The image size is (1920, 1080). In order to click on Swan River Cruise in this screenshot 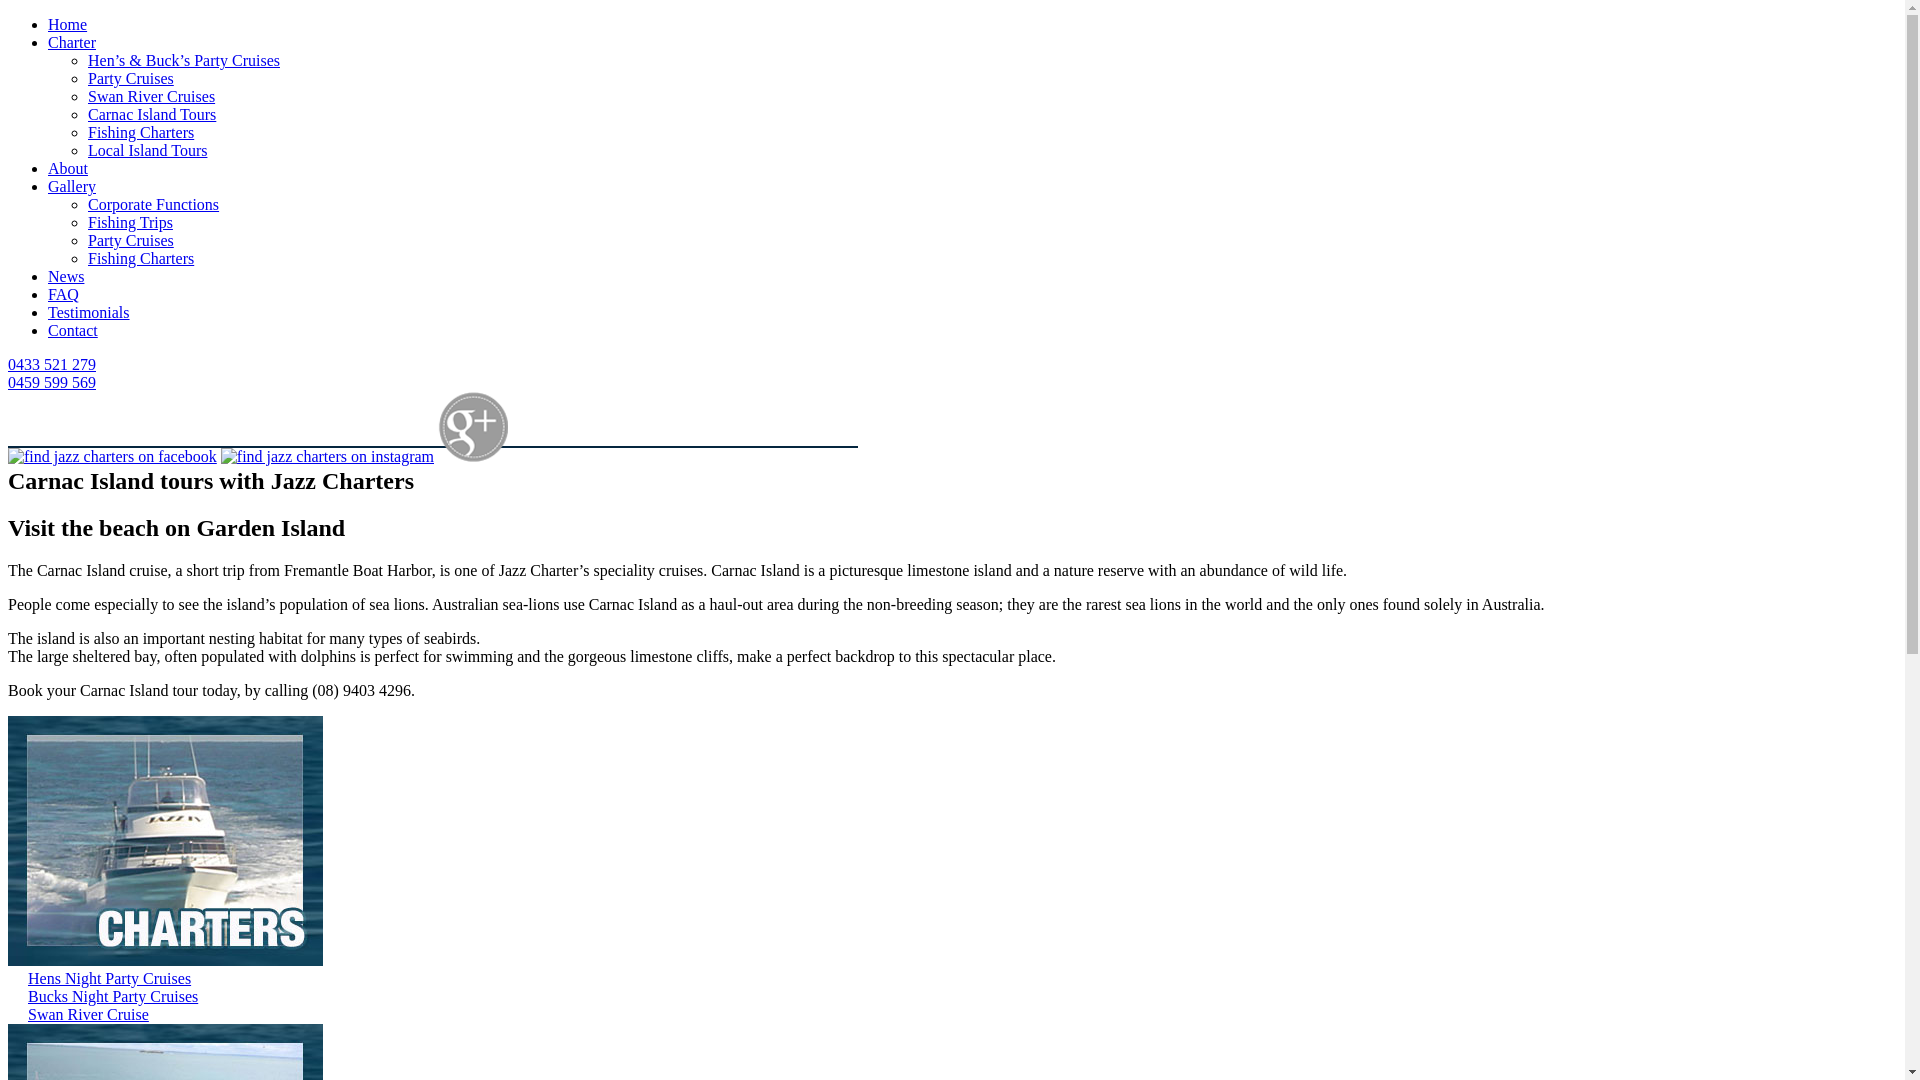, I will do `click(88, 1014)`.